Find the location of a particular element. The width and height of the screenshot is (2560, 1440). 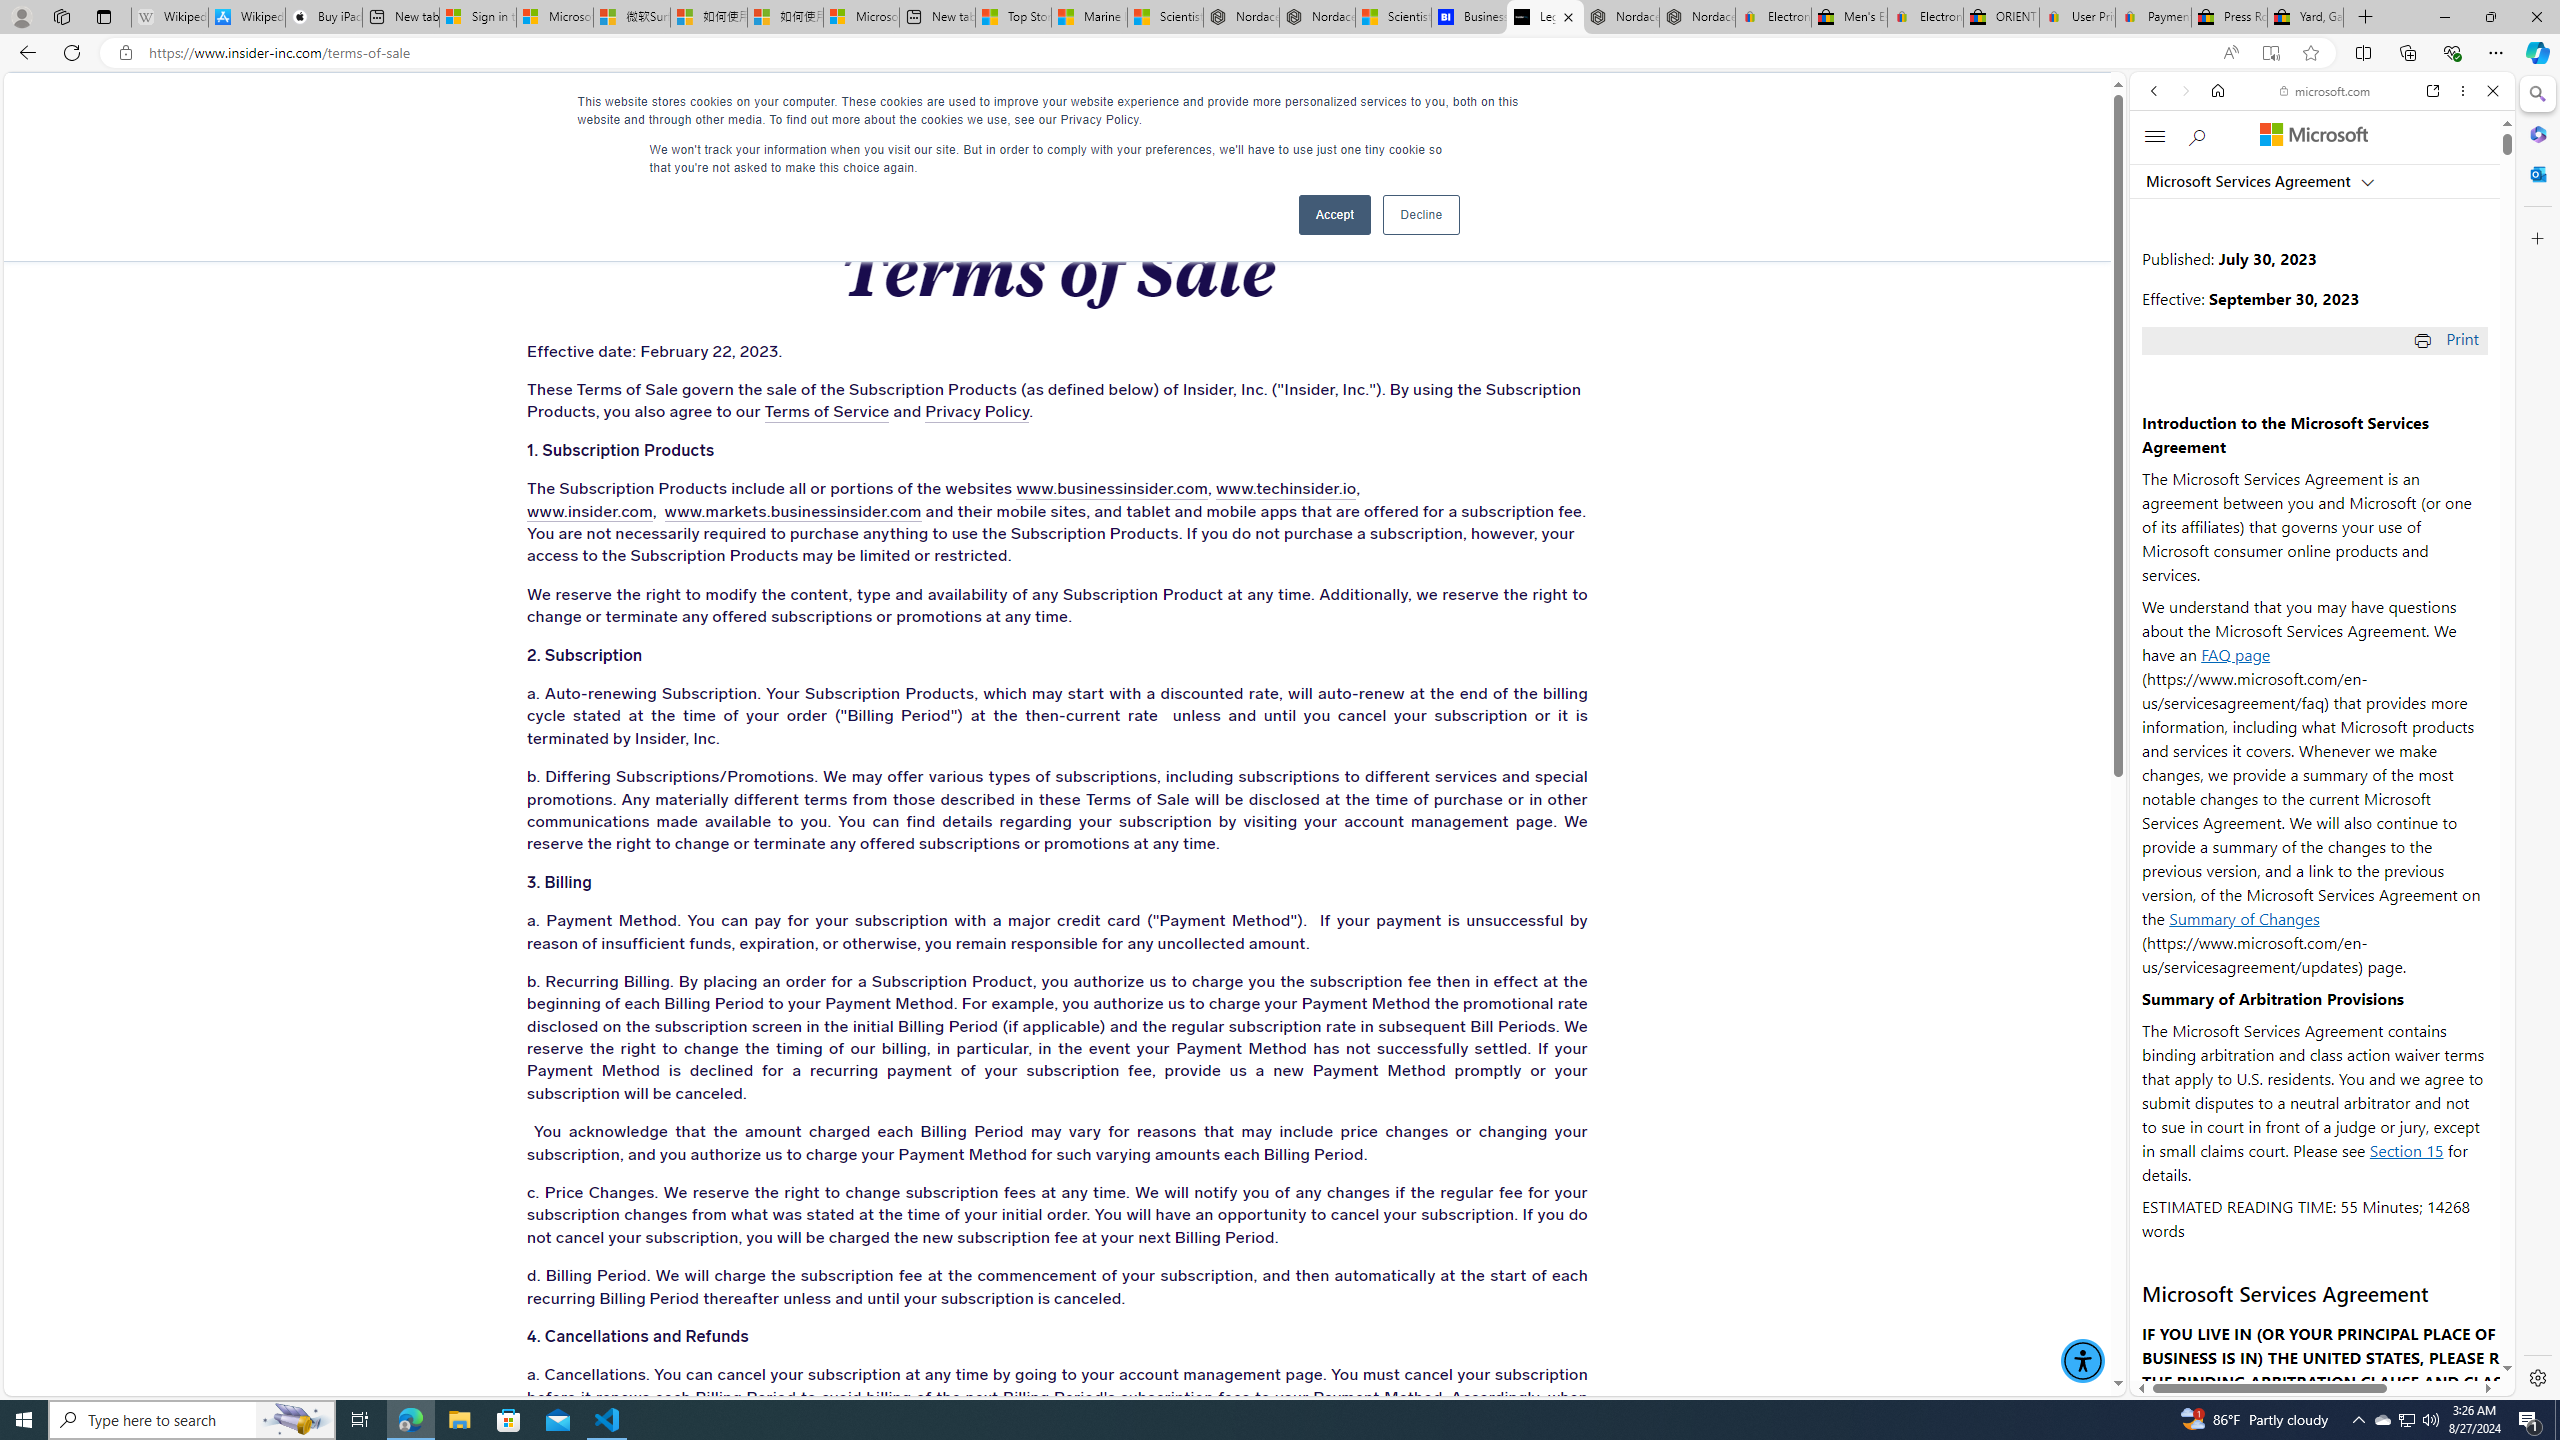

Press Room - eBay Inc. is located at coordinates (2229, 17).